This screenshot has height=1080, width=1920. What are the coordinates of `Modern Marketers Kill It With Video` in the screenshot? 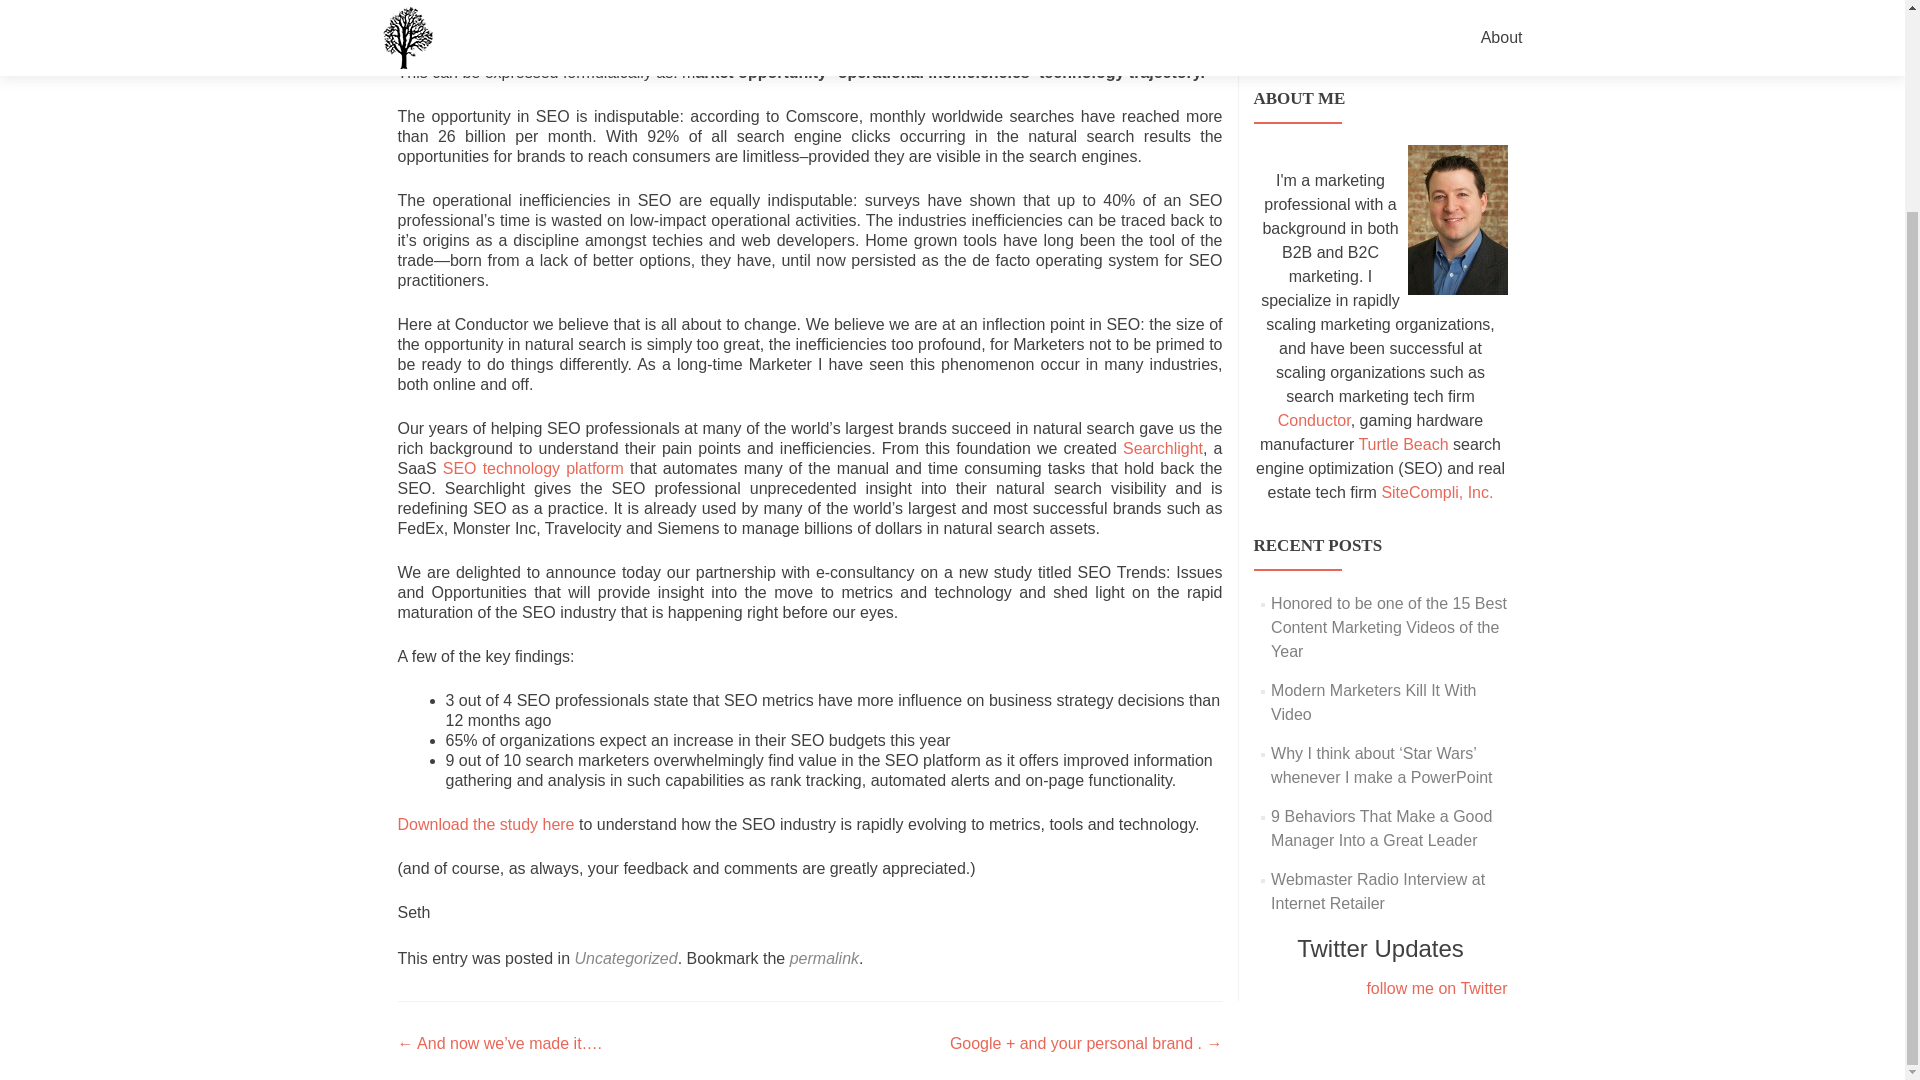 It's located at (1374, 702).